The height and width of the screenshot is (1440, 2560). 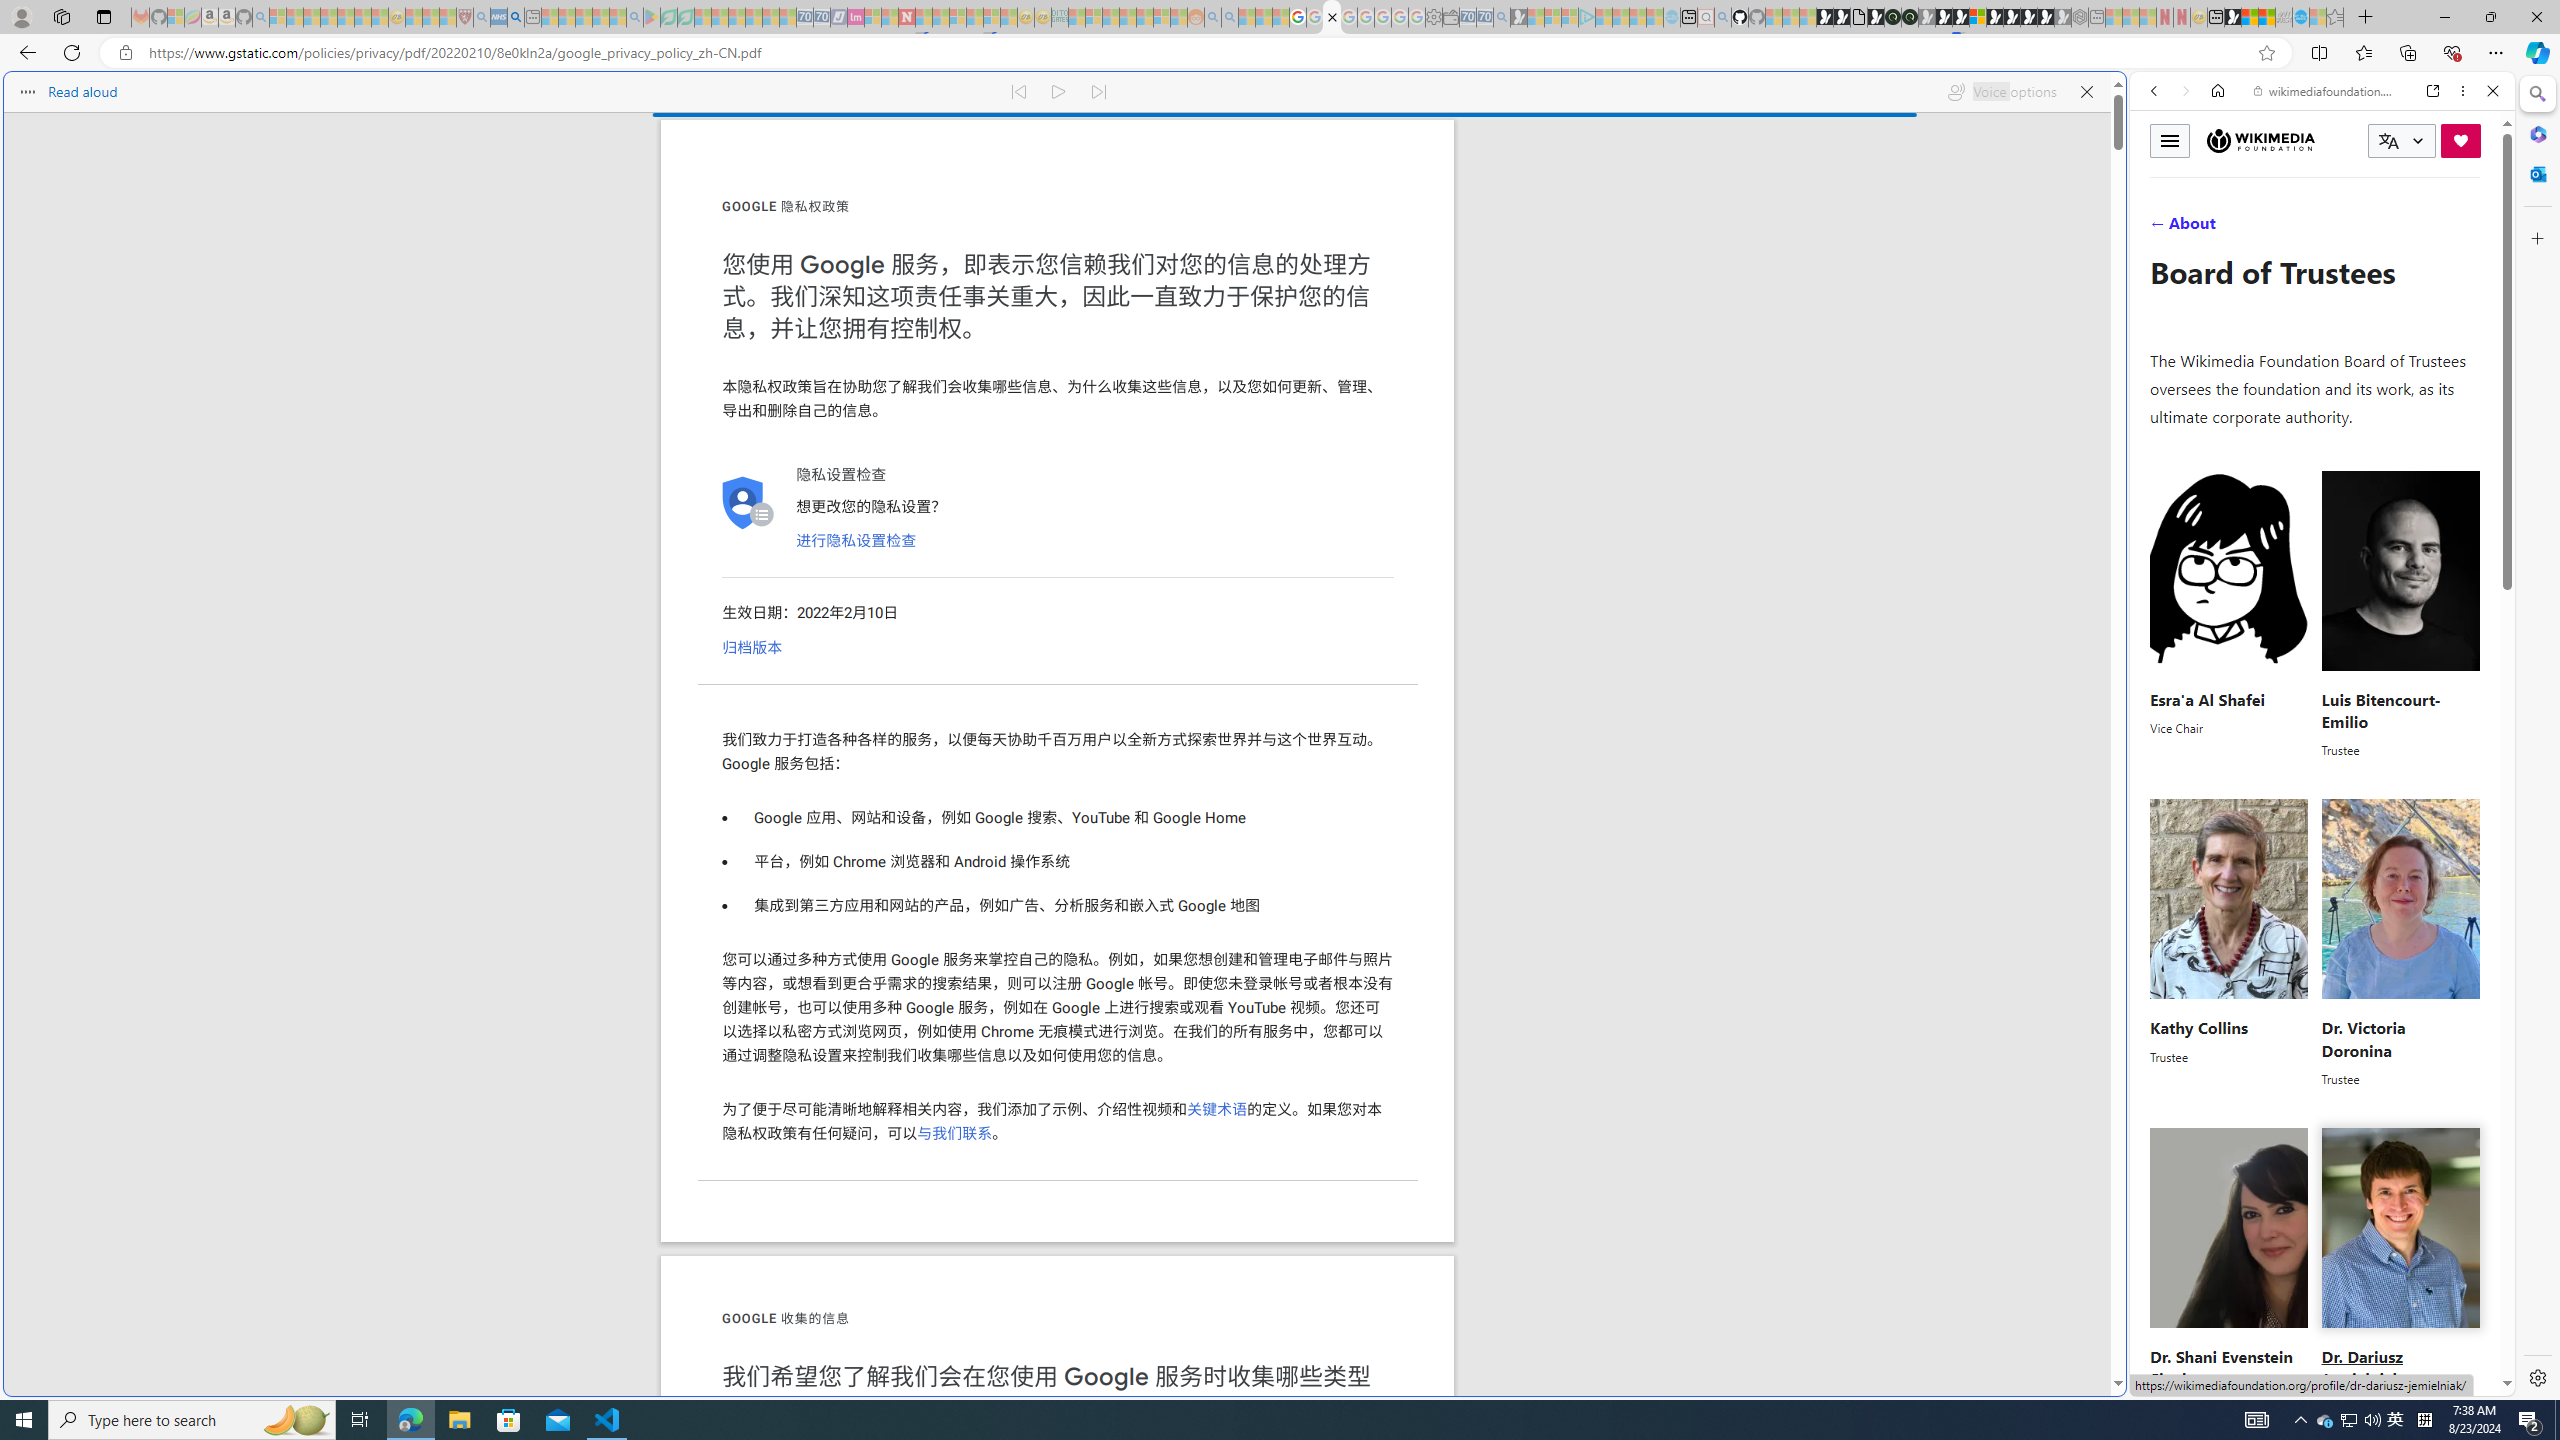 What do you see at coordinates (2206, 698) in the screenshot?
I see `Esra'a Al Shafei` at bounding box center [2206, 698].